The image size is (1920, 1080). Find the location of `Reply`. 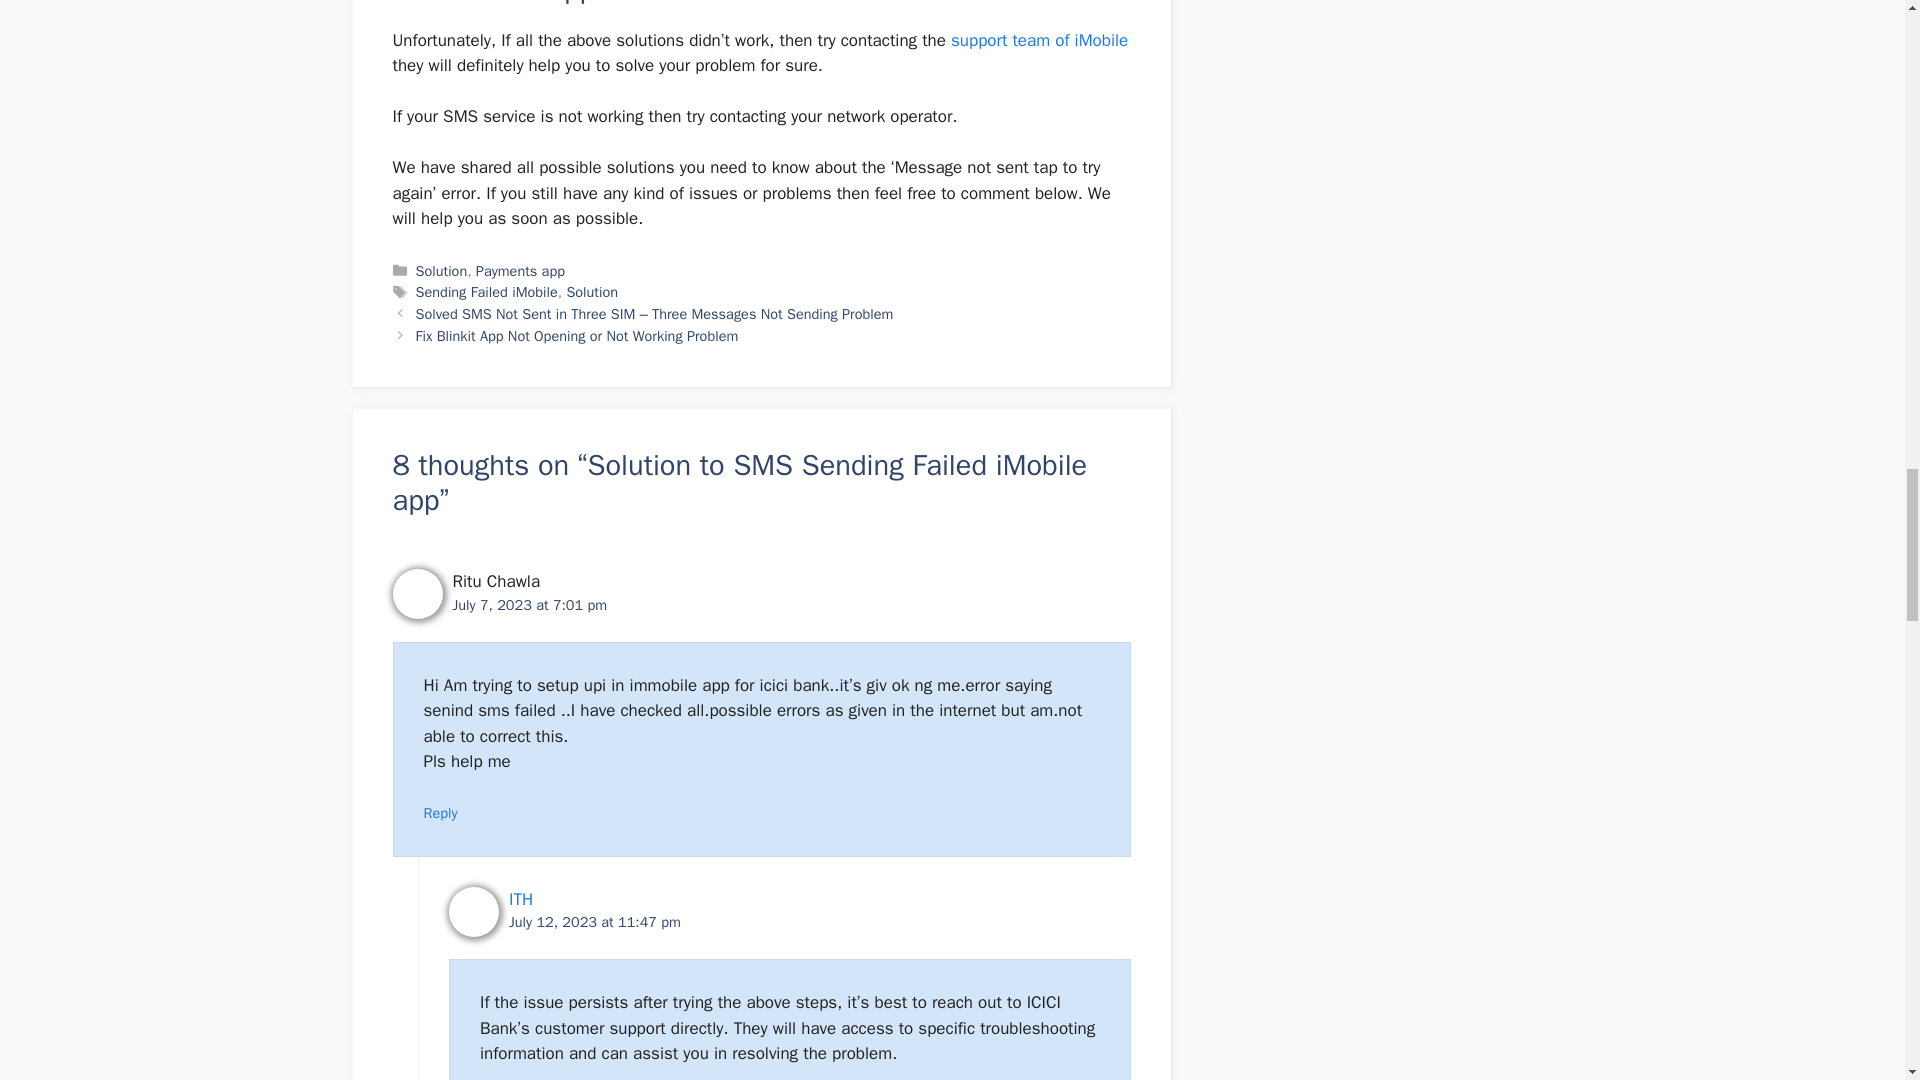

Reply is located at coordinates (441, 812).